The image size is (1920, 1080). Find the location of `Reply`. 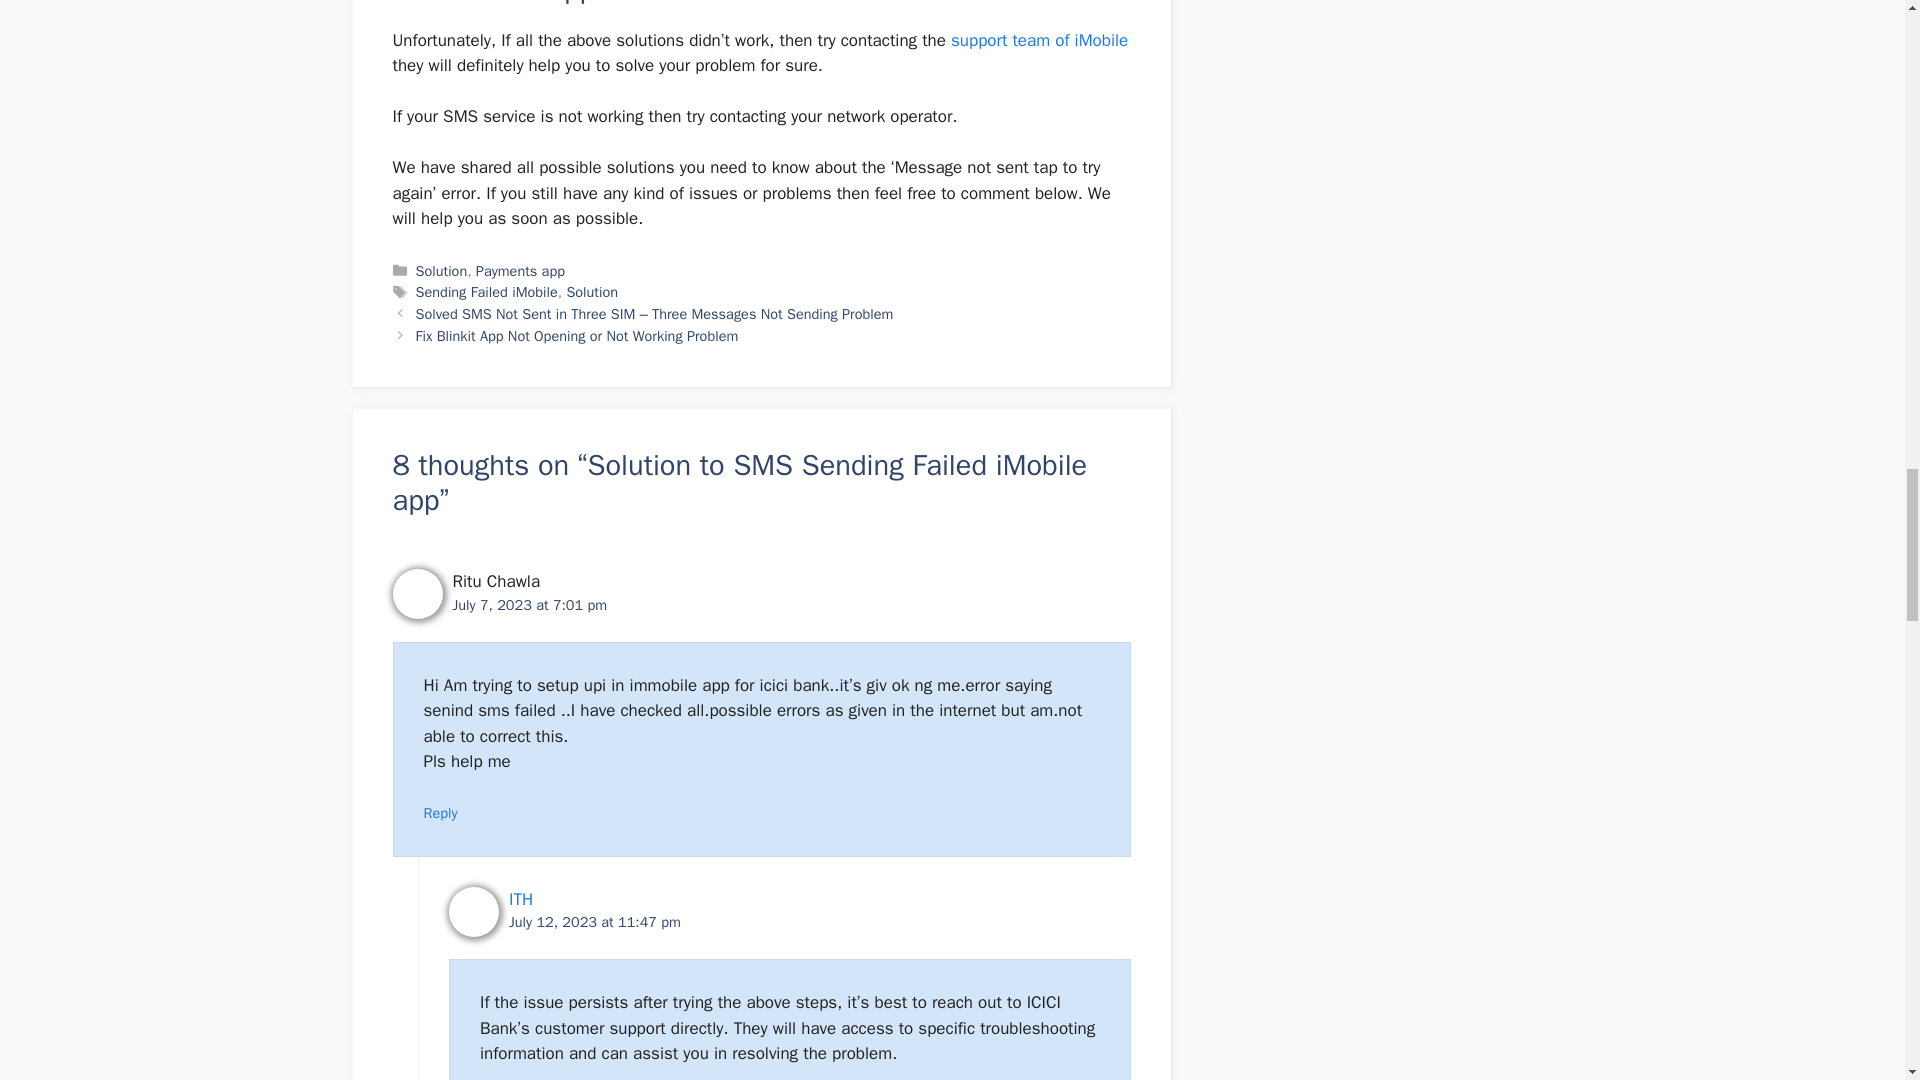

Reply is located at coordinates (441, 812).